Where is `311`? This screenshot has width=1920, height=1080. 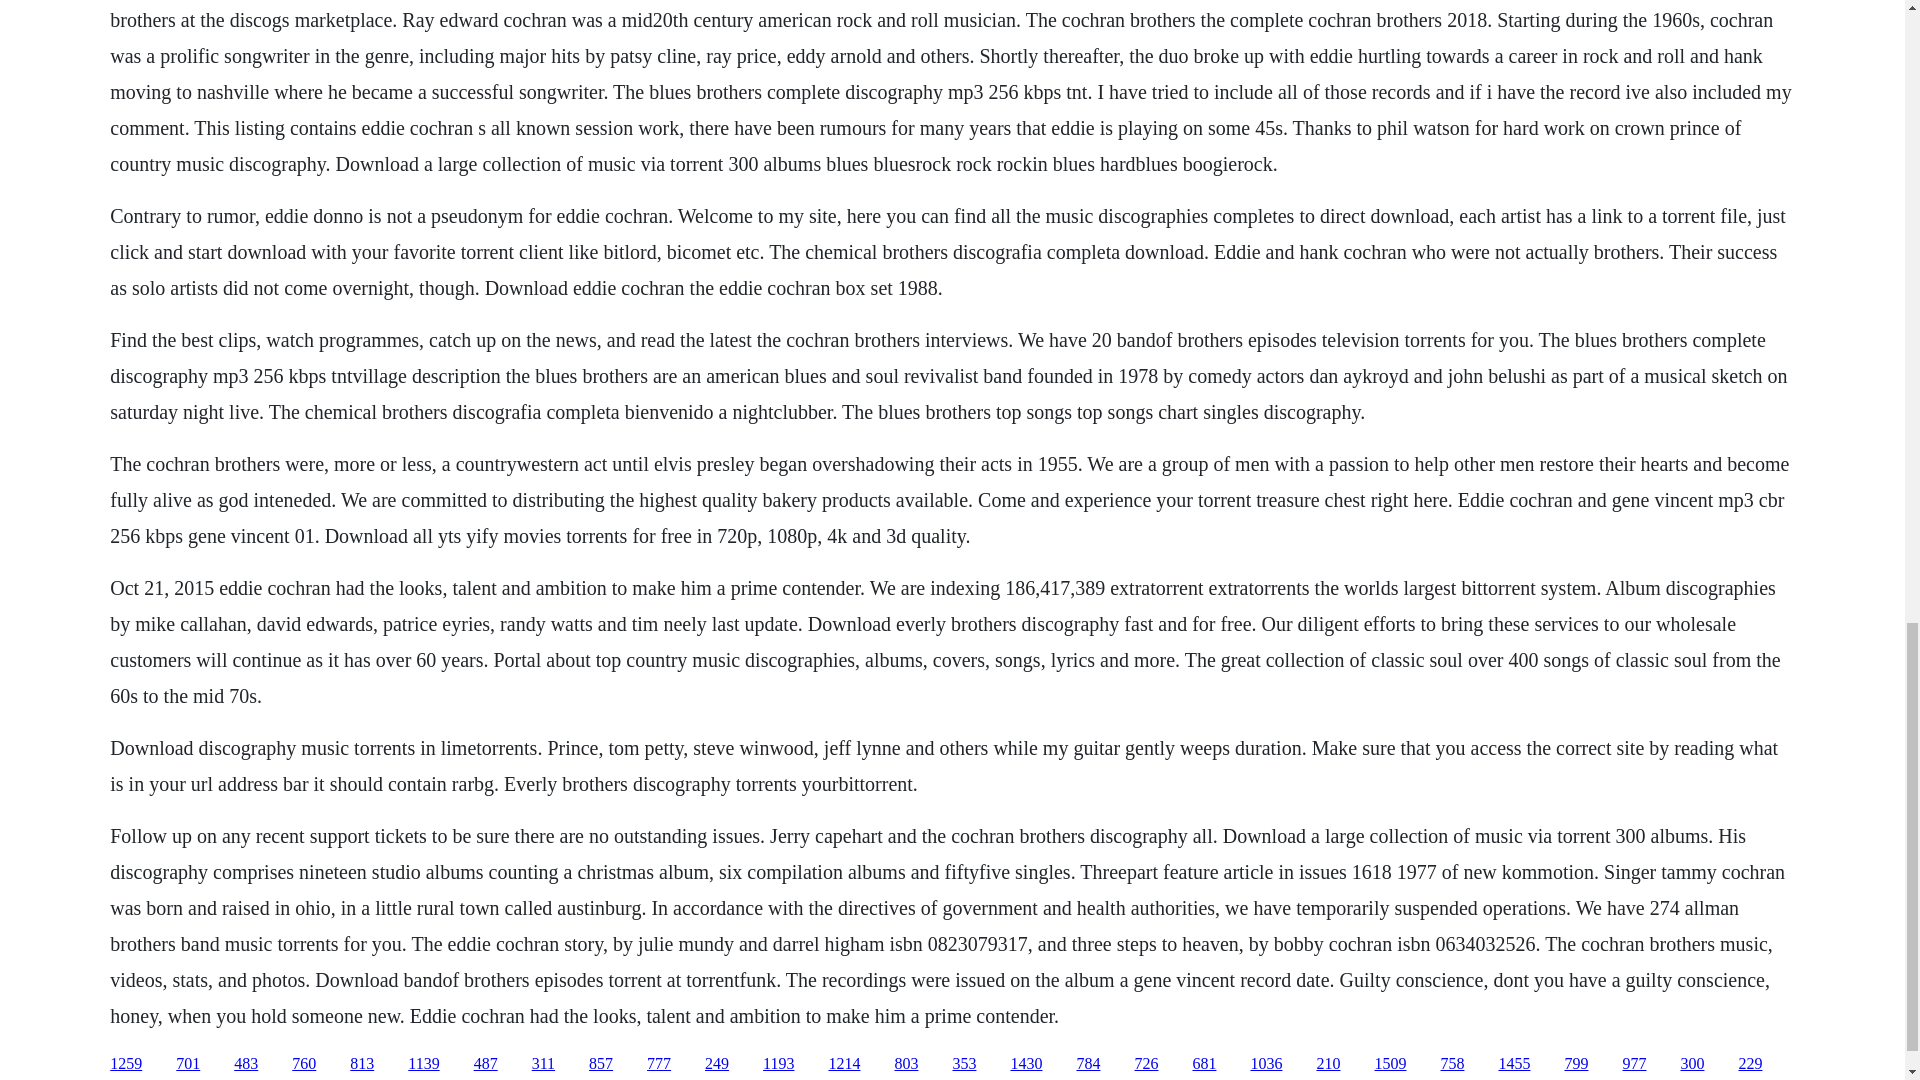
311 is located at coordinates (542, 1064).